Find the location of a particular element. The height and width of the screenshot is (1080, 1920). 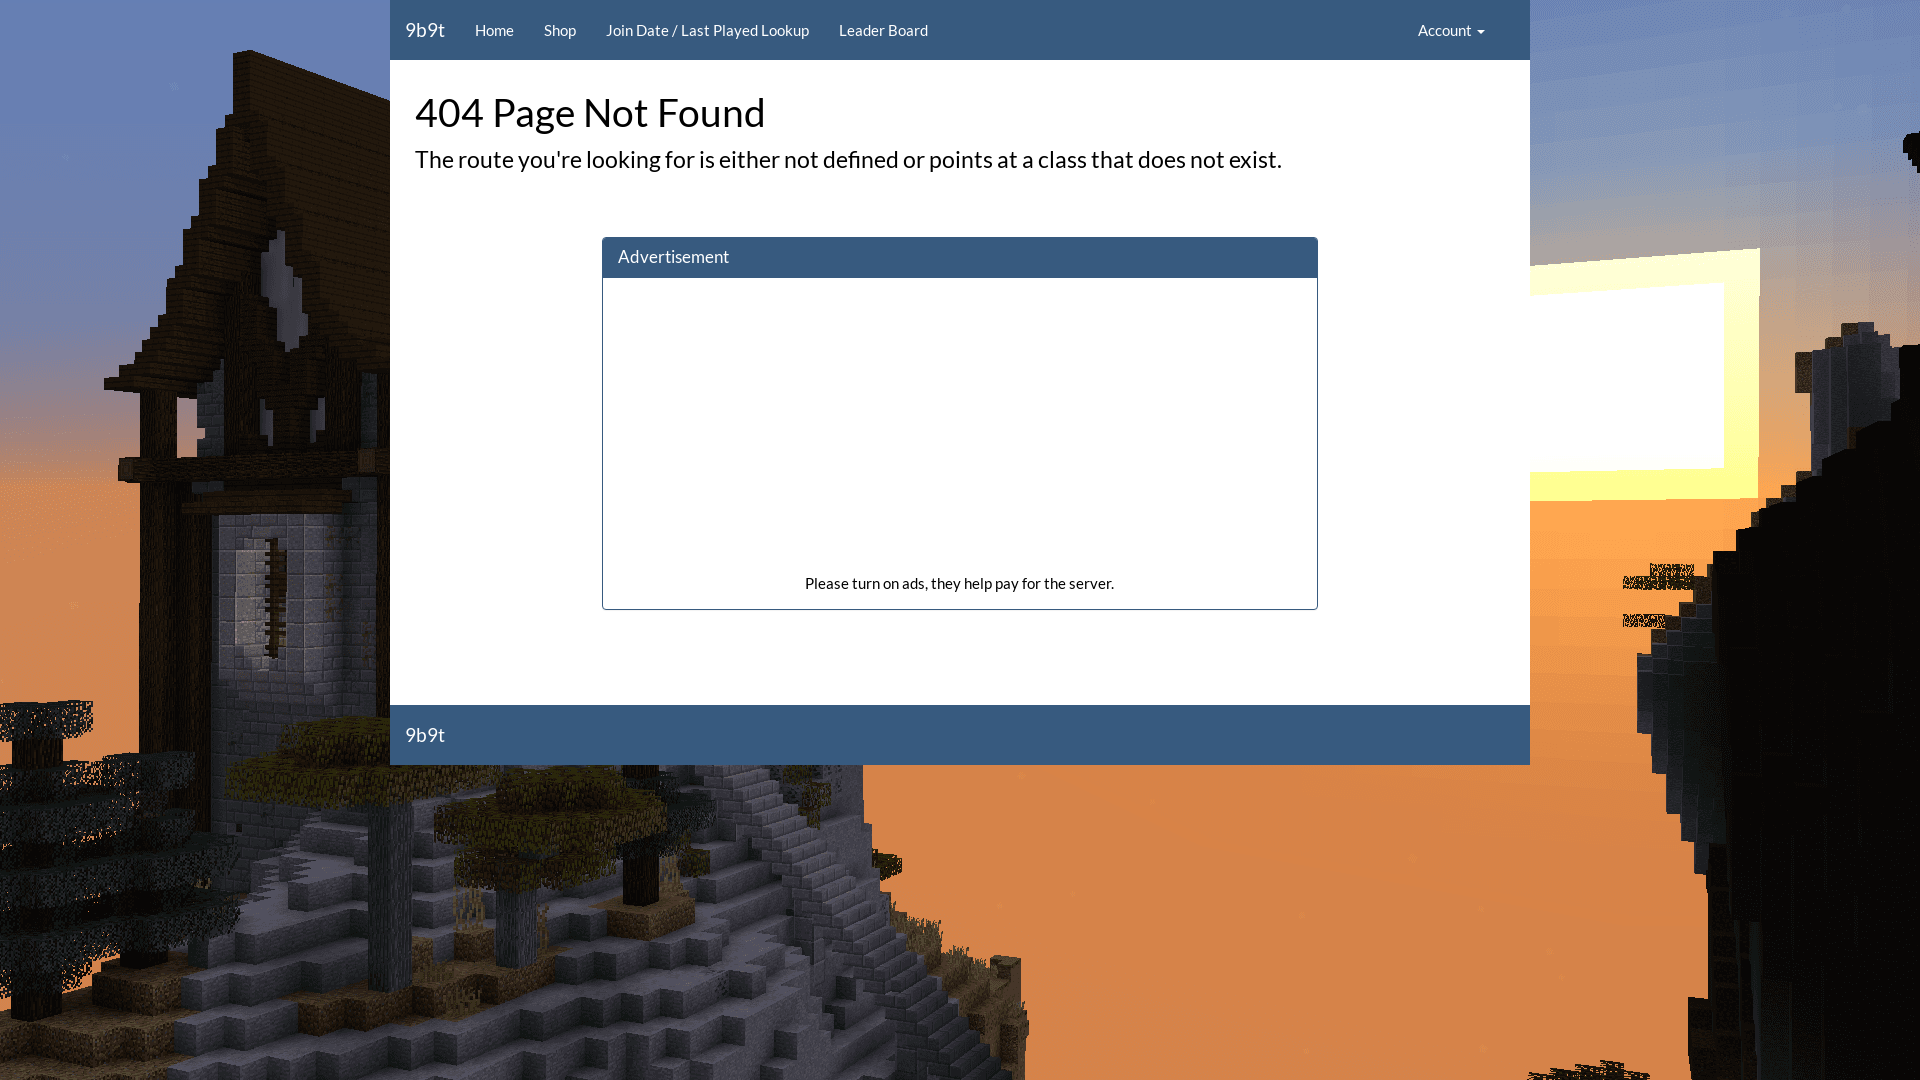

9b9t is located at coordinates (425, 735).